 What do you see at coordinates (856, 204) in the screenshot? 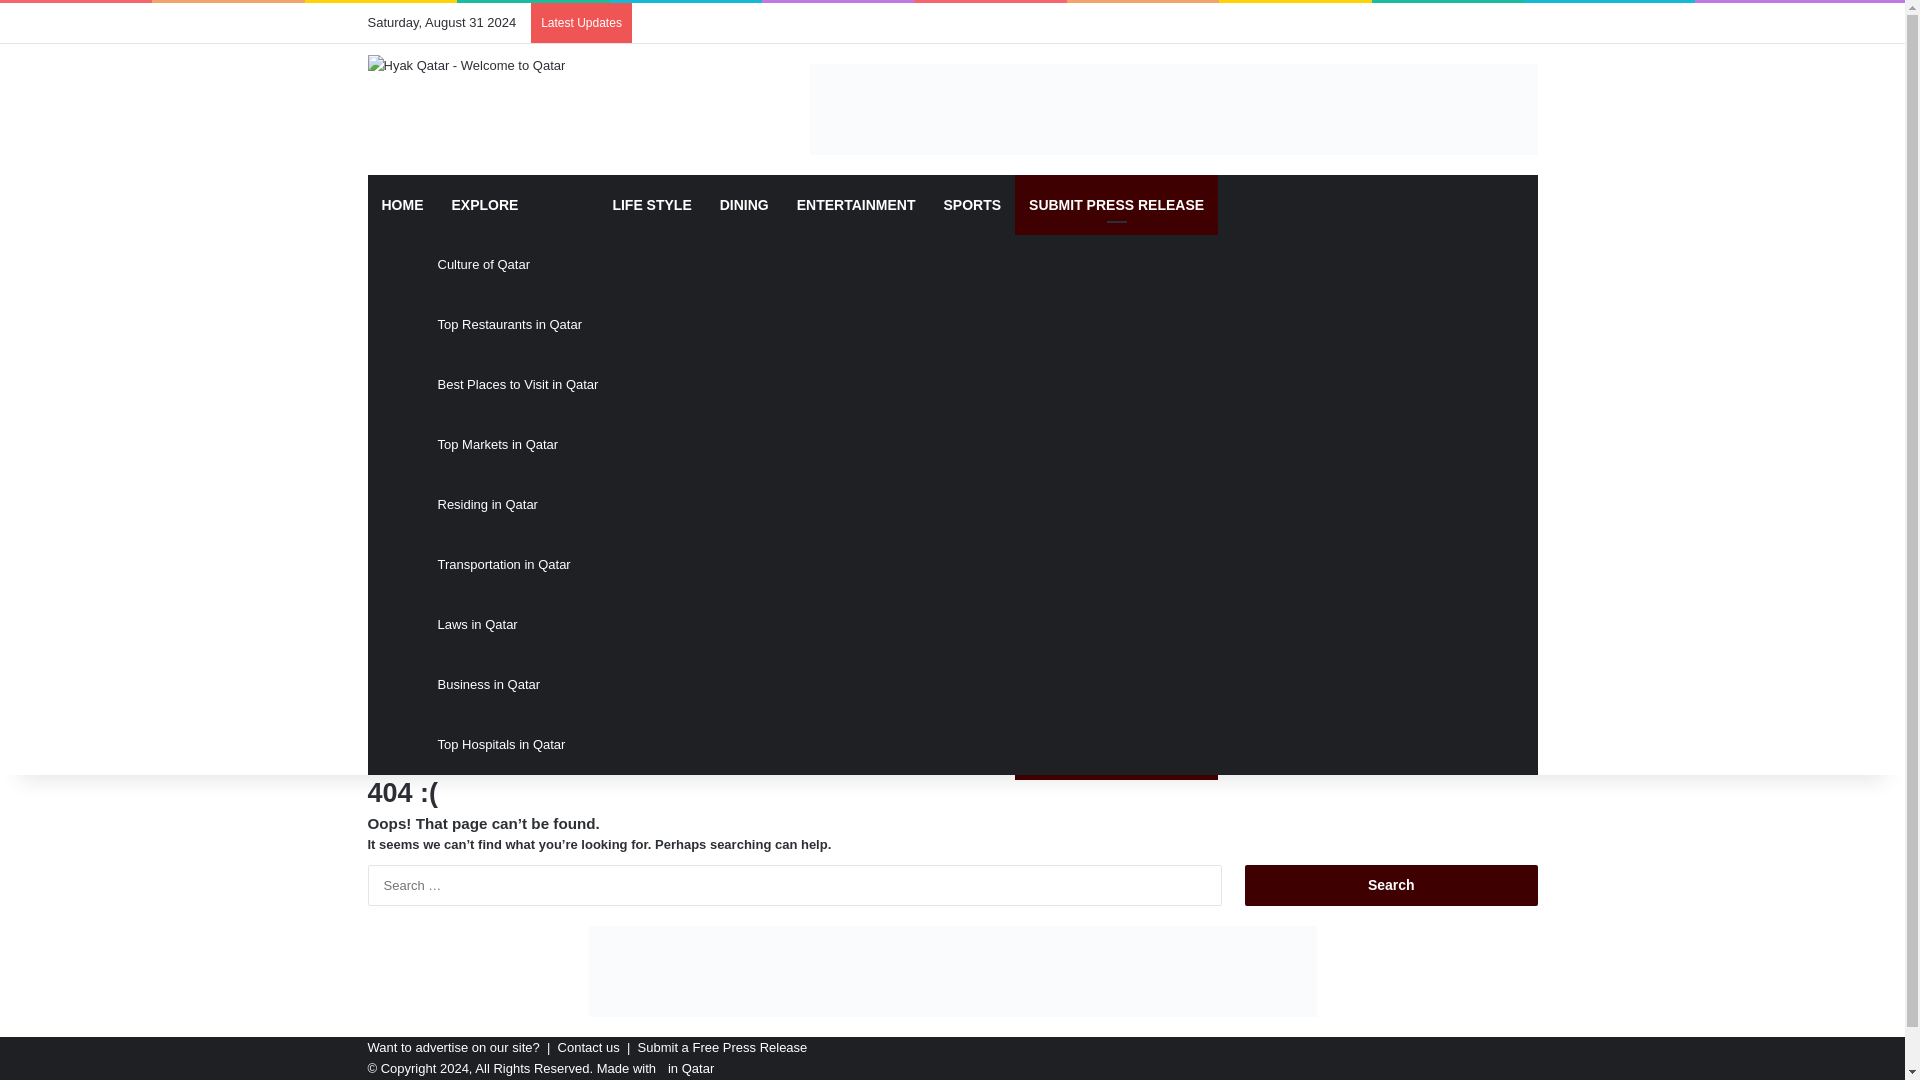
I see `ENTERTAINMENT` at bounding box center [856, 204].